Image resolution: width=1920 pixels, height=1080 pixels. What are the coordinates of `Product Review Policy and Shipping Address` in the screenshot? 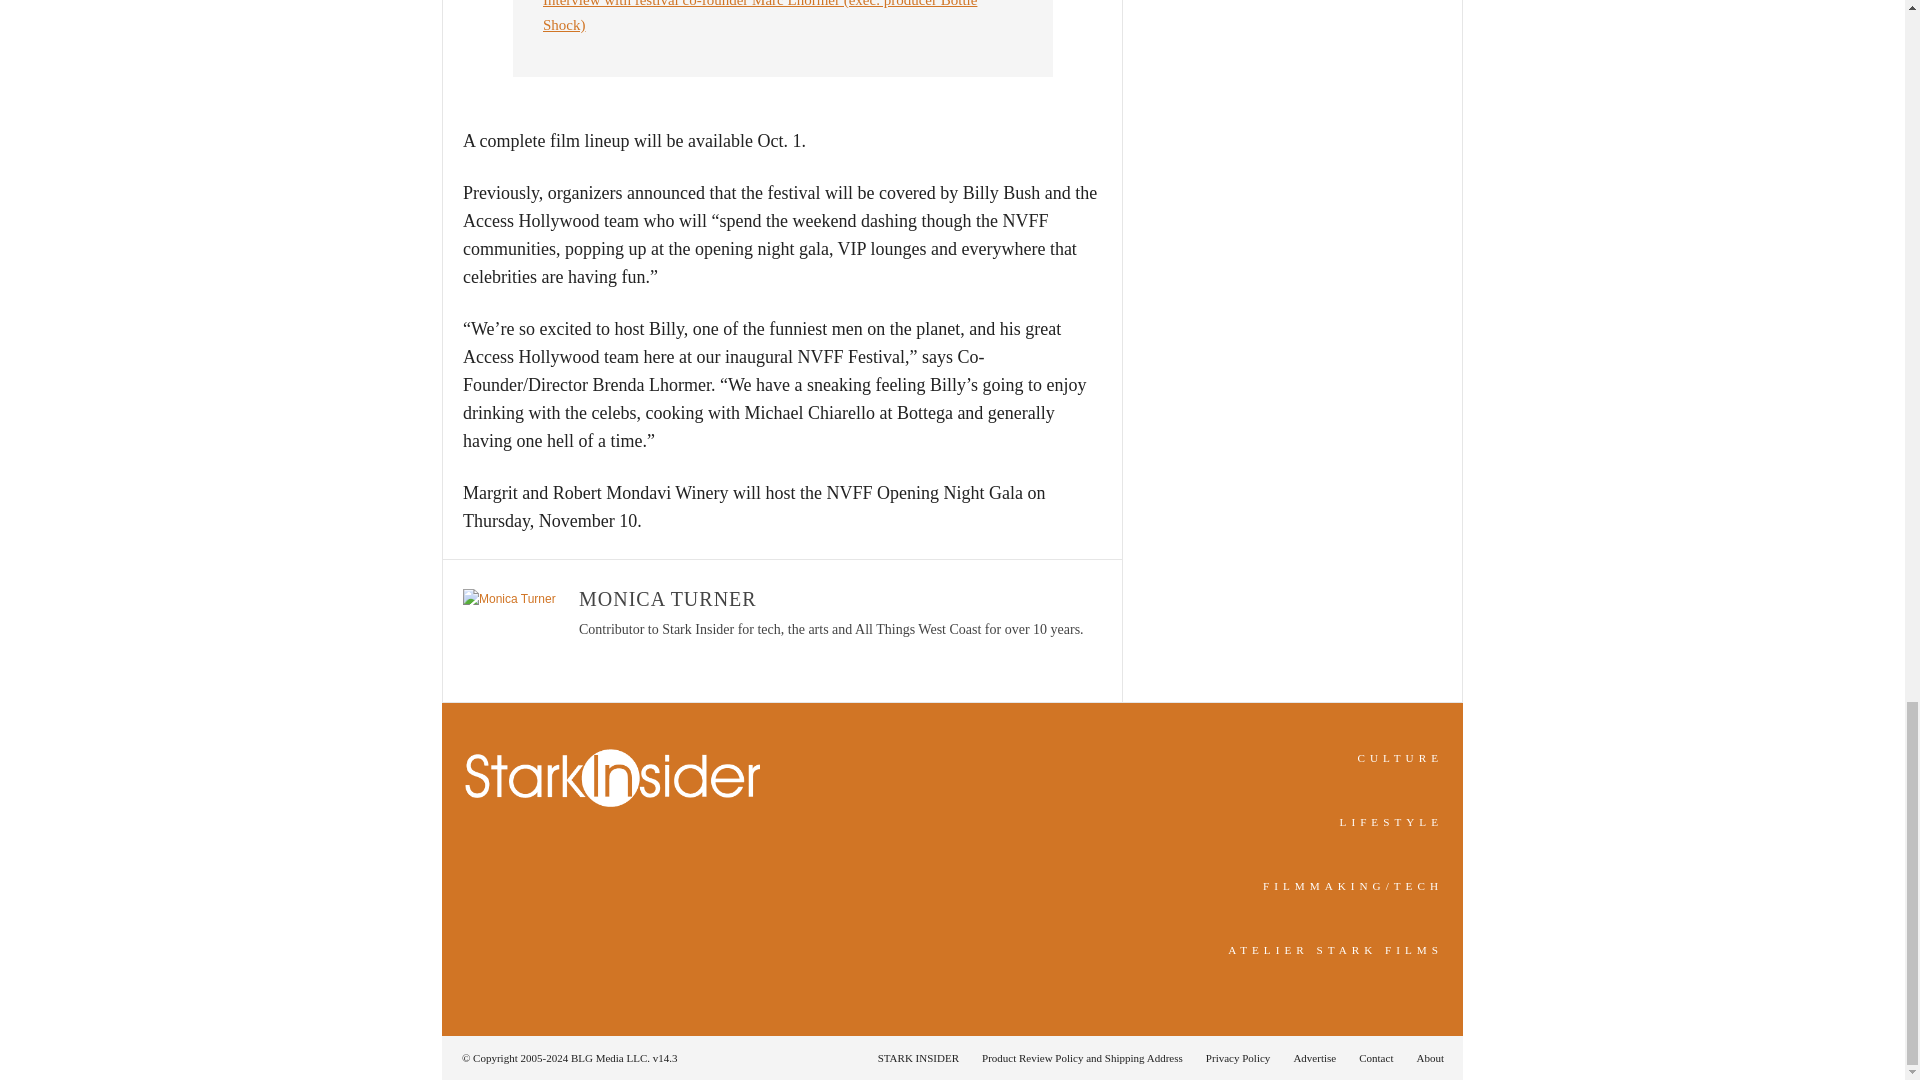 It's located at (1082, 1057).